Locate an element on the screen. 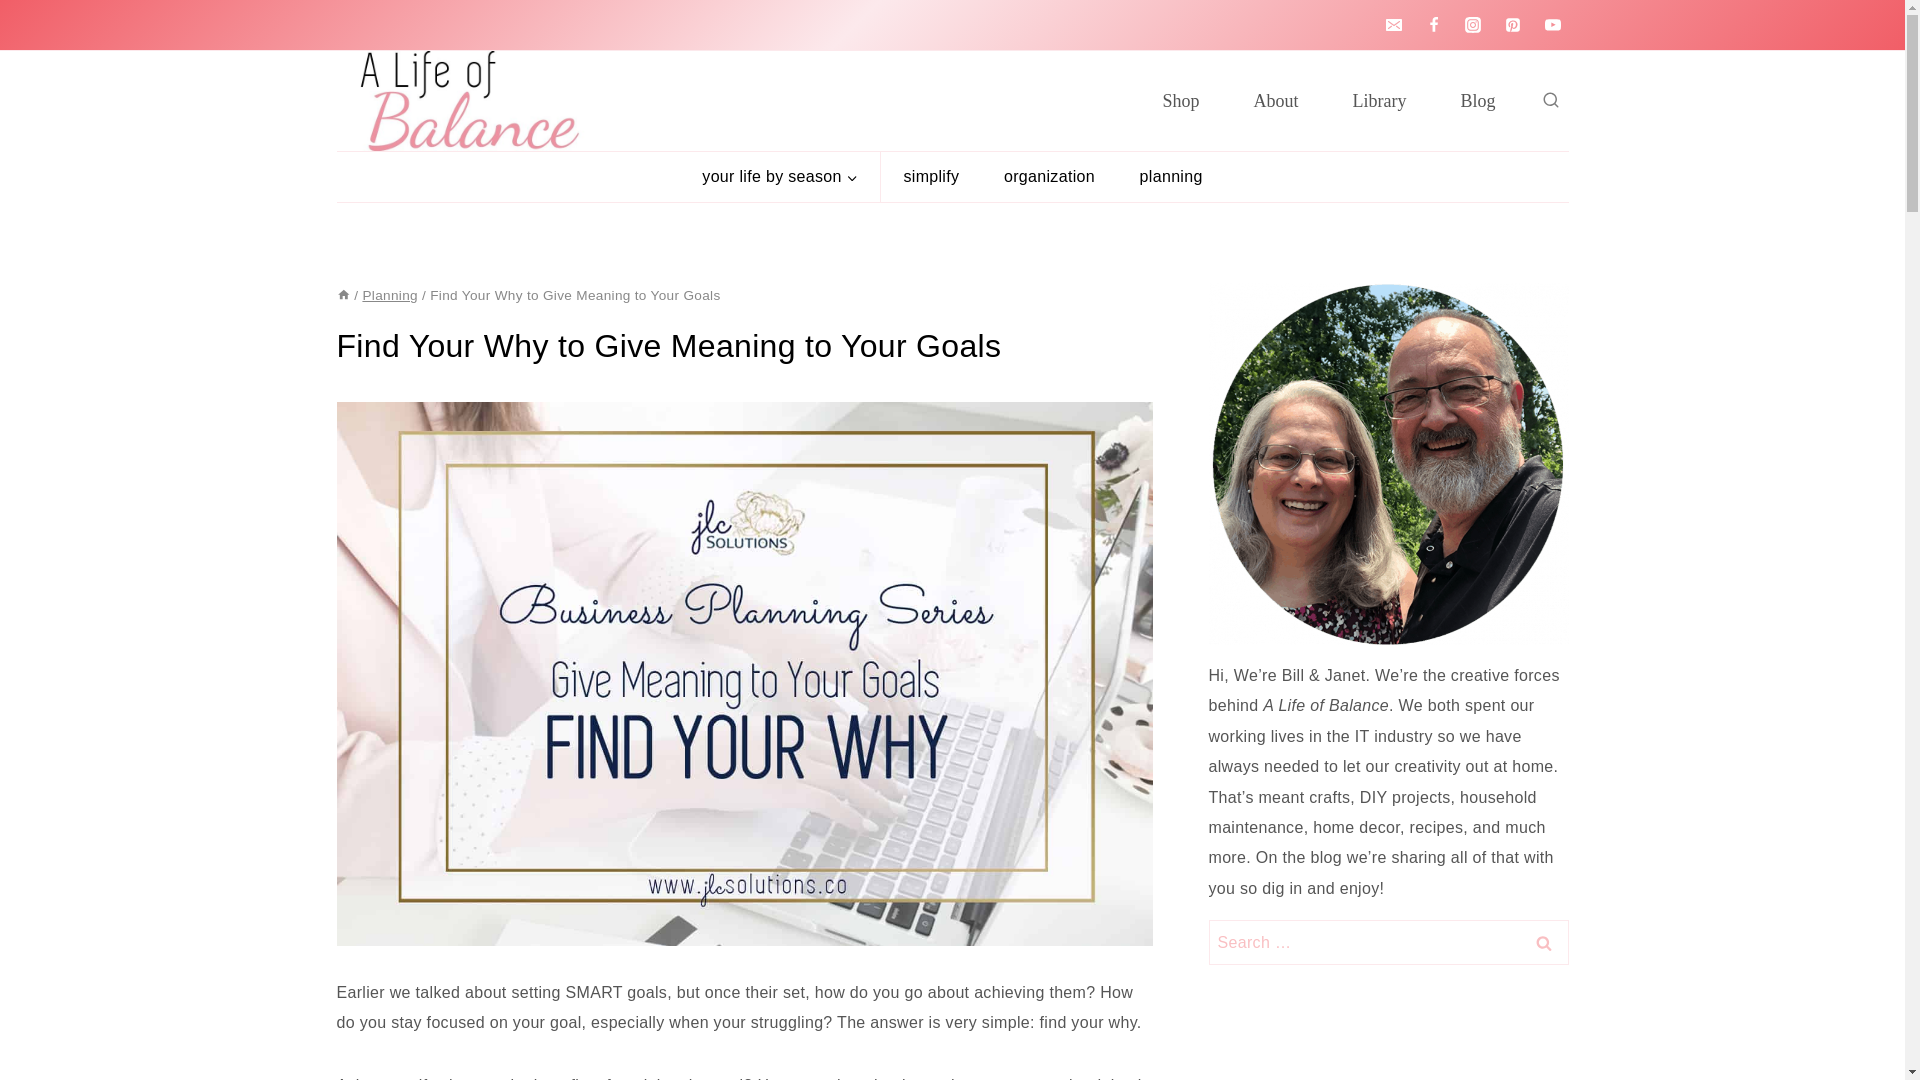  planning is located at coordinates (1170, 176).